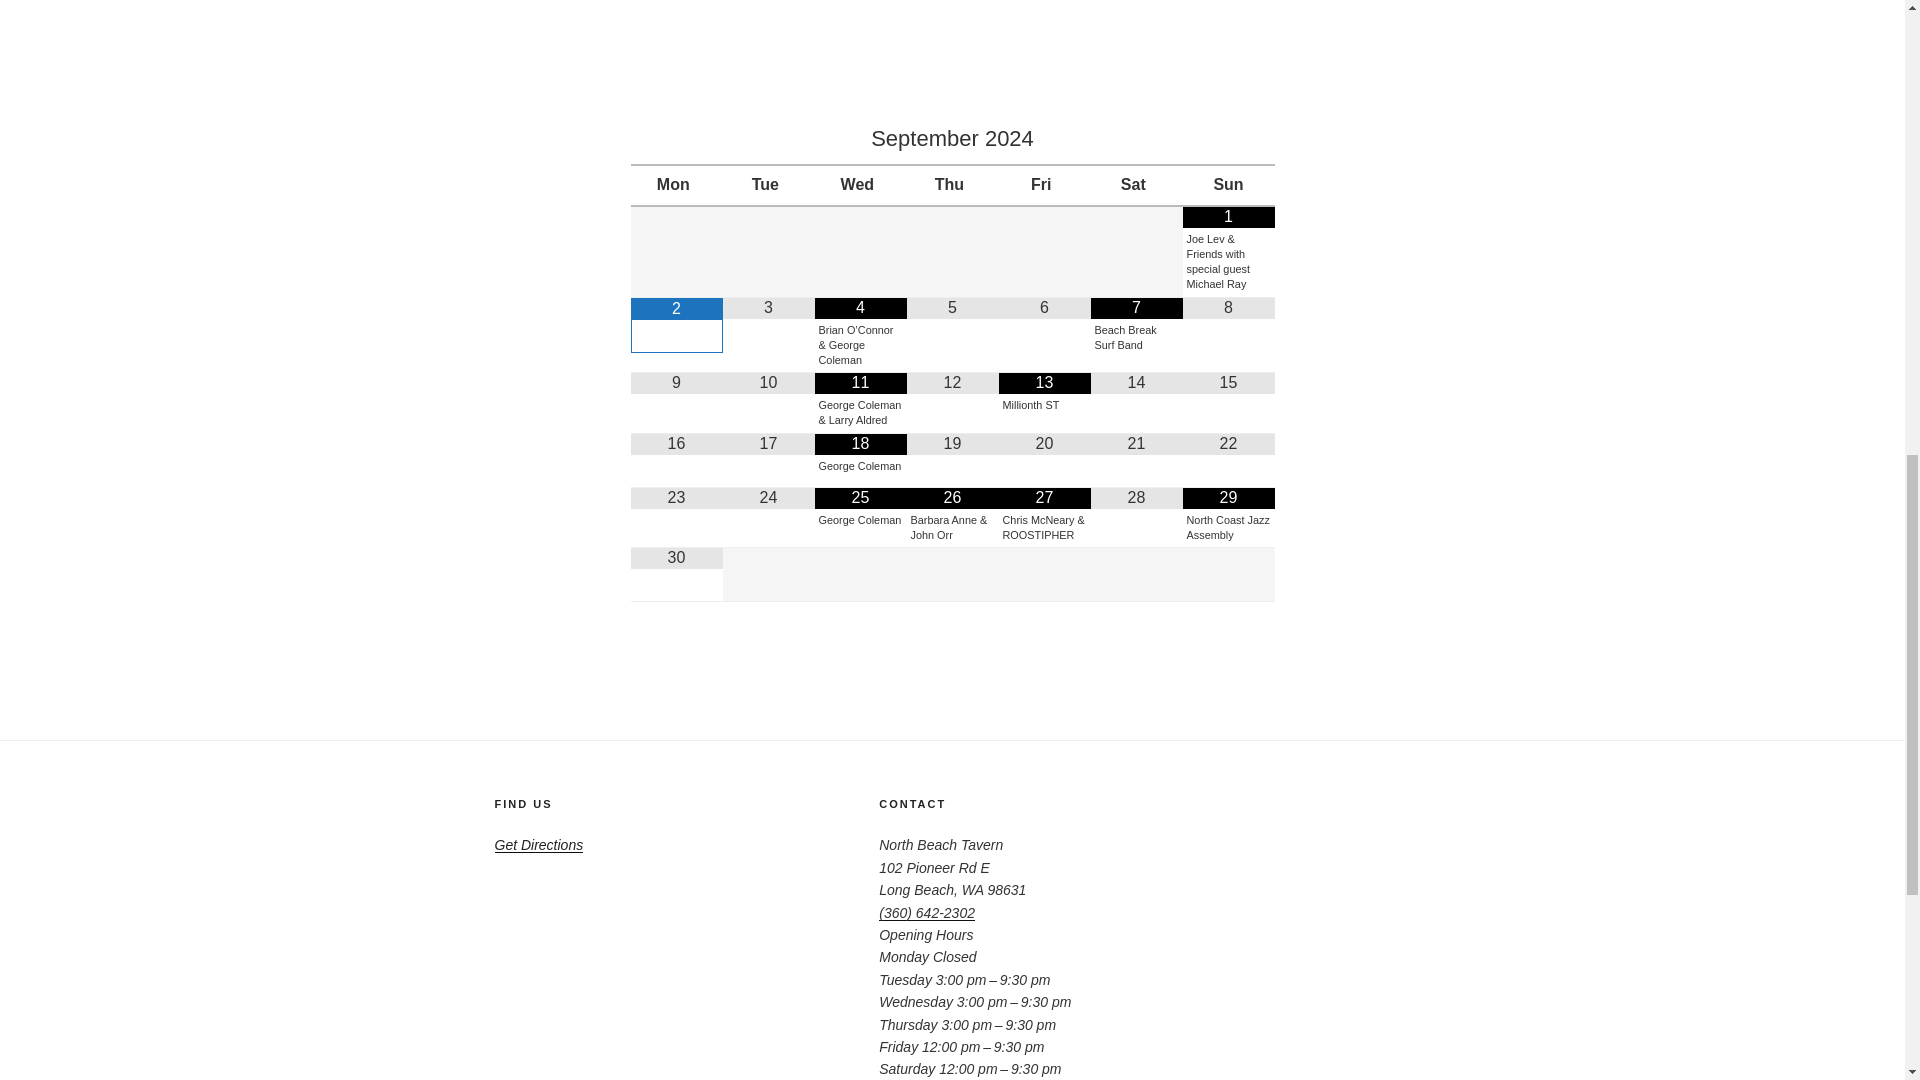  Describe the element at coordinates (1228, 139) in the screenshot. I see `Next Month` at that location.